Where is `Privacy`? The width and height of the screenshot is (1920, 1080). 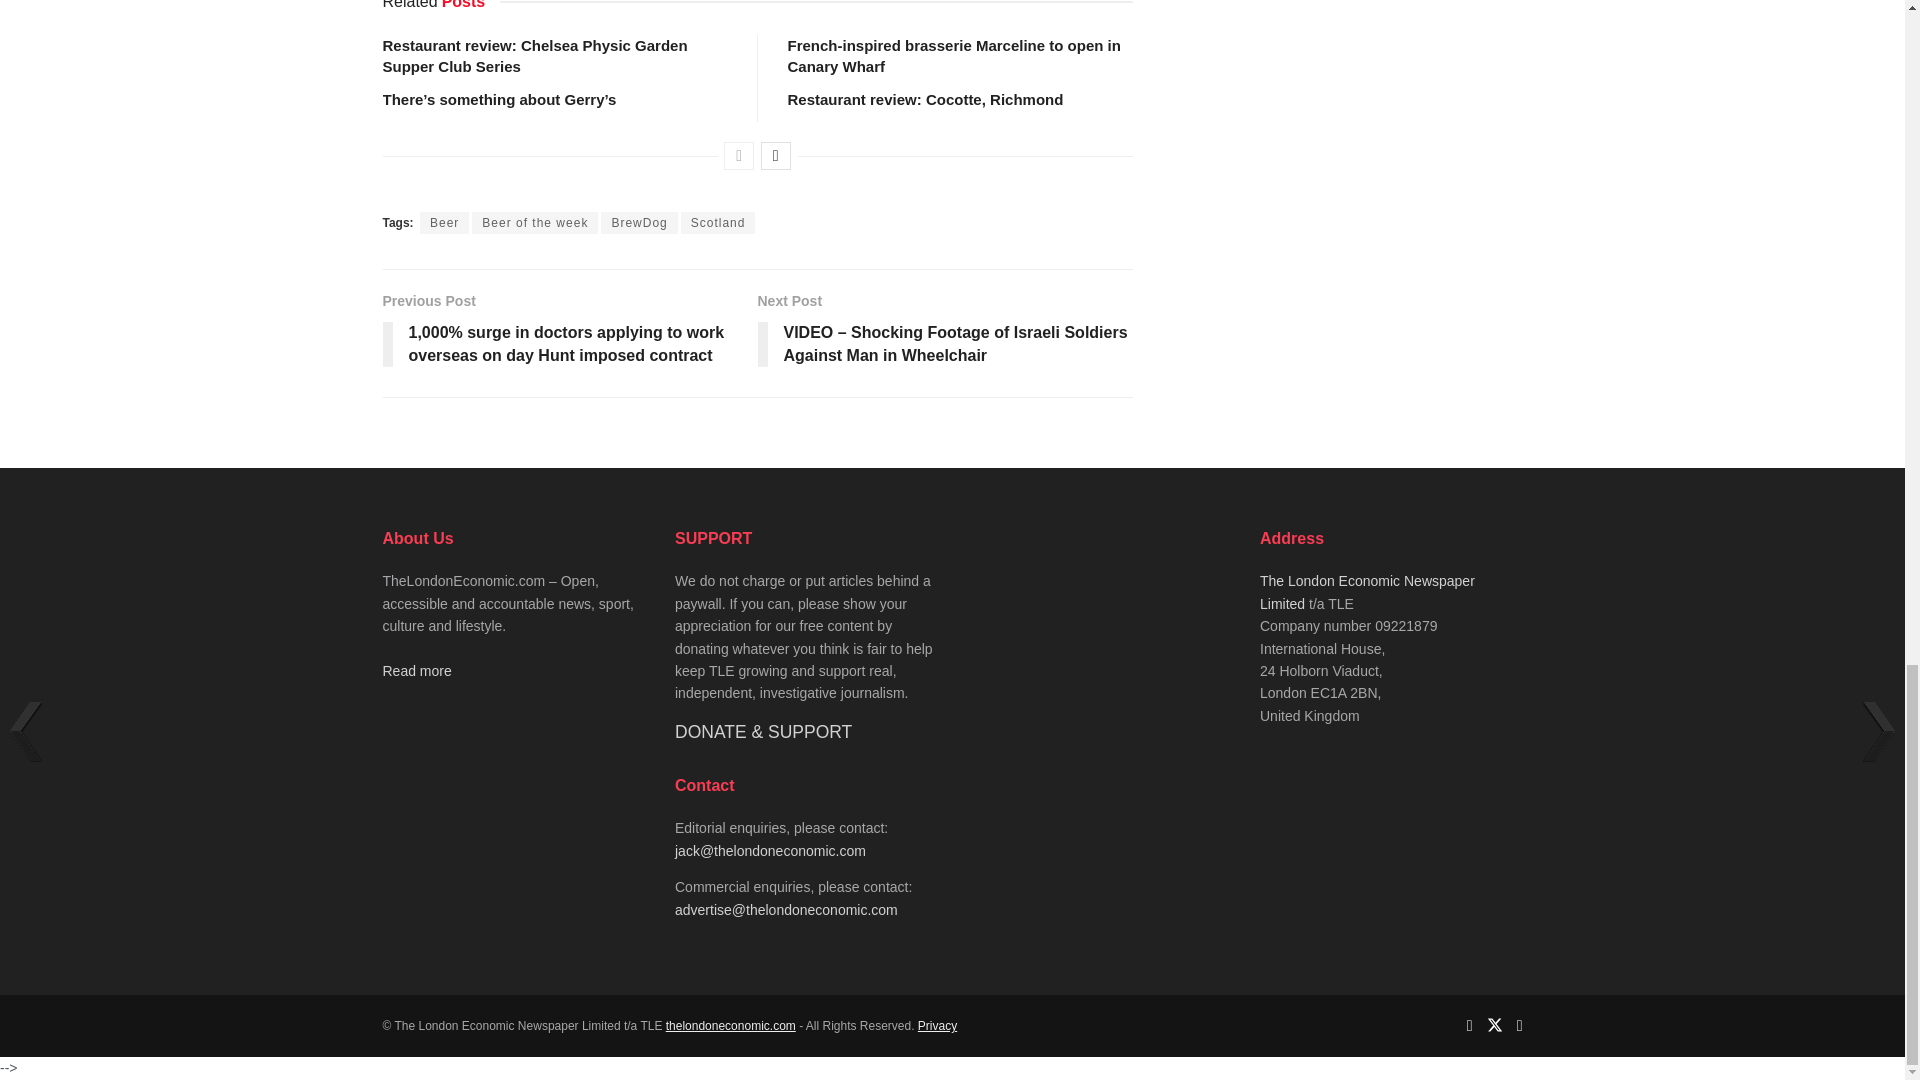
Privacy is located at coordinates (936, 1026).